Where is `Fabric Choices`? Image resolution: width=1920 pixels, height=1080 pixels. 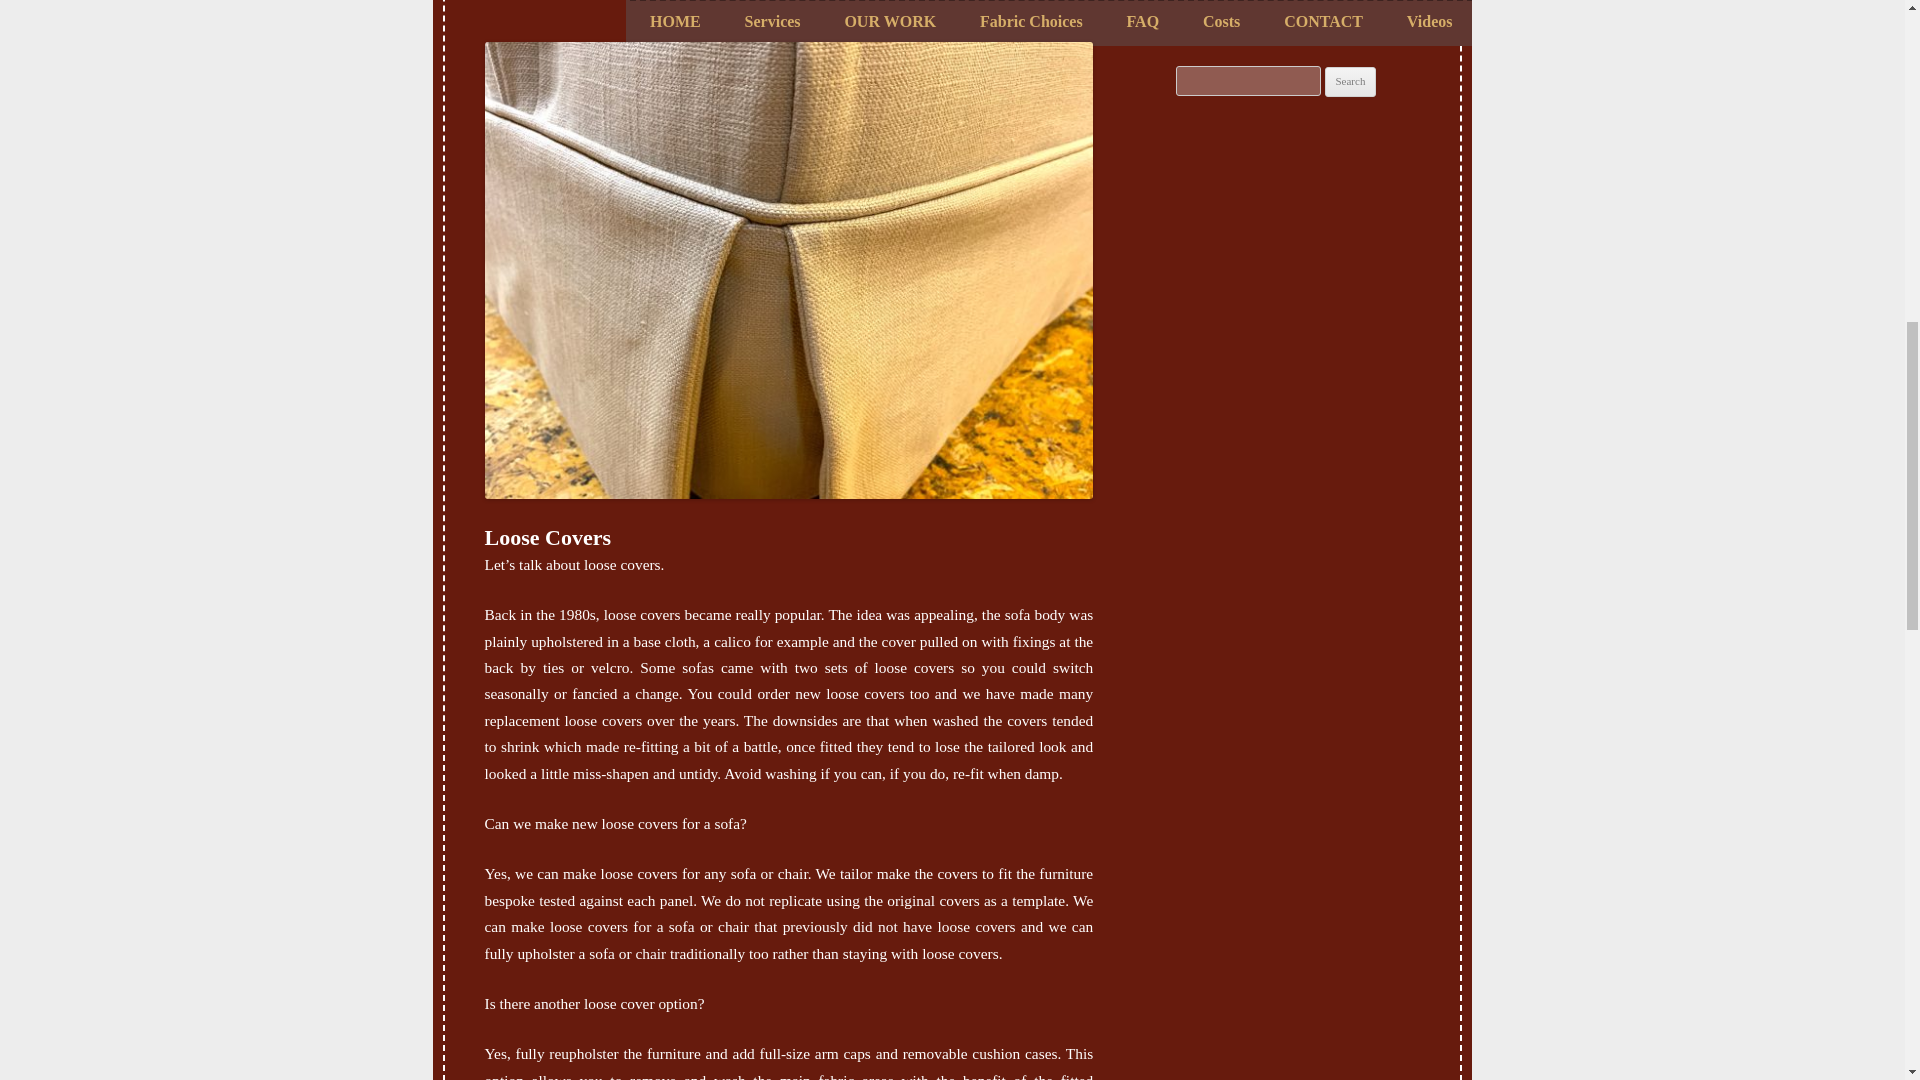 Fabric Choices is located at coordinates (1030, 22).